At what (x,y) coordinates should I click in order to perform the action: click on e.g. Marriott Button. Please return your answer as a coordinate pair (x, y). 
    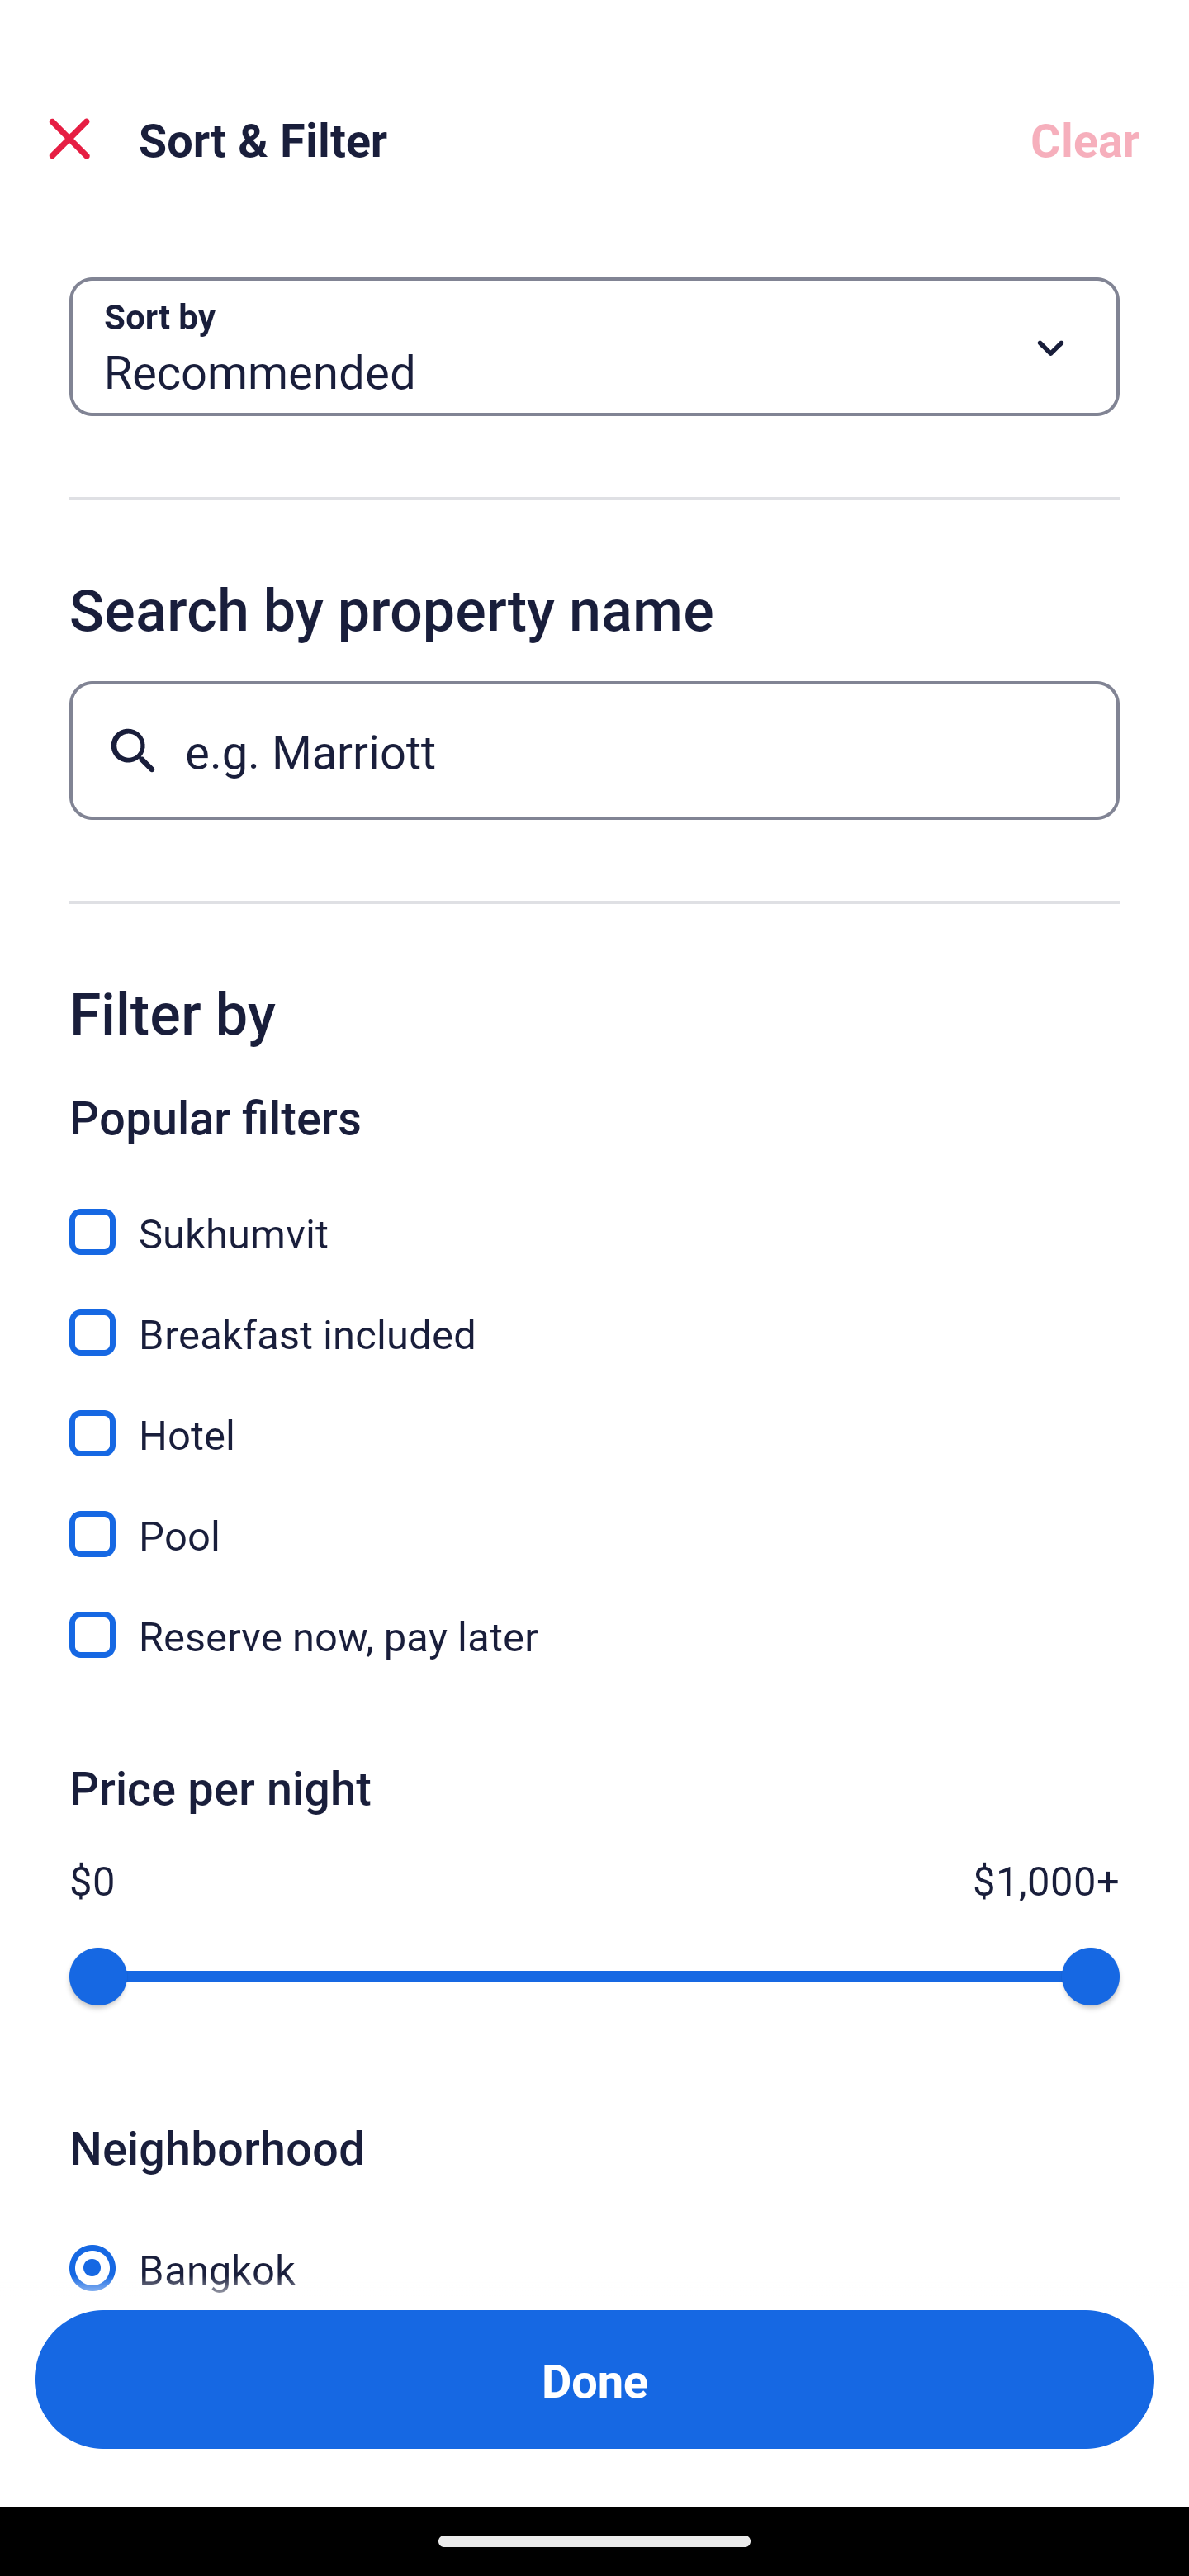
    Looking at the image, I should click on (594, 750).